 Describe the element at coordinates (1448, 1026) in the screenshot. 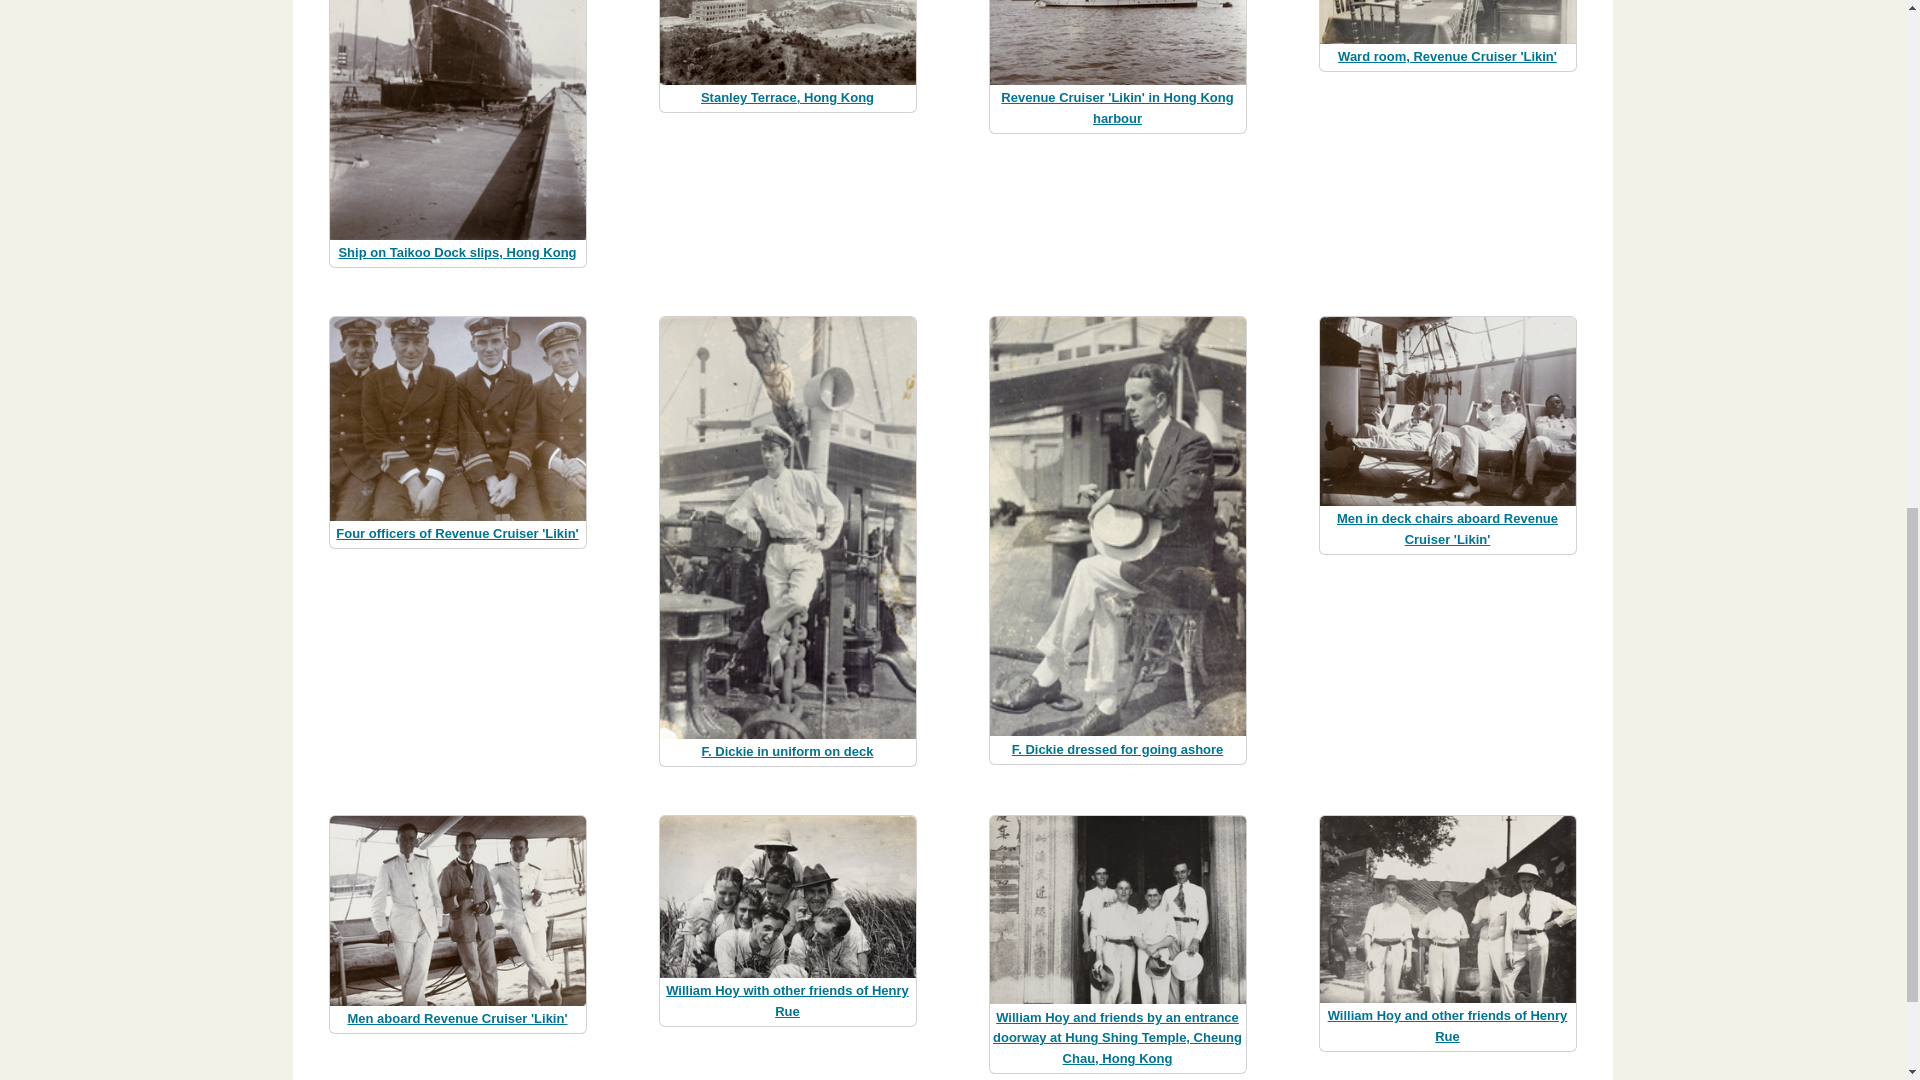

I see `William Hoy and other friends of Henry Rue` at that location.